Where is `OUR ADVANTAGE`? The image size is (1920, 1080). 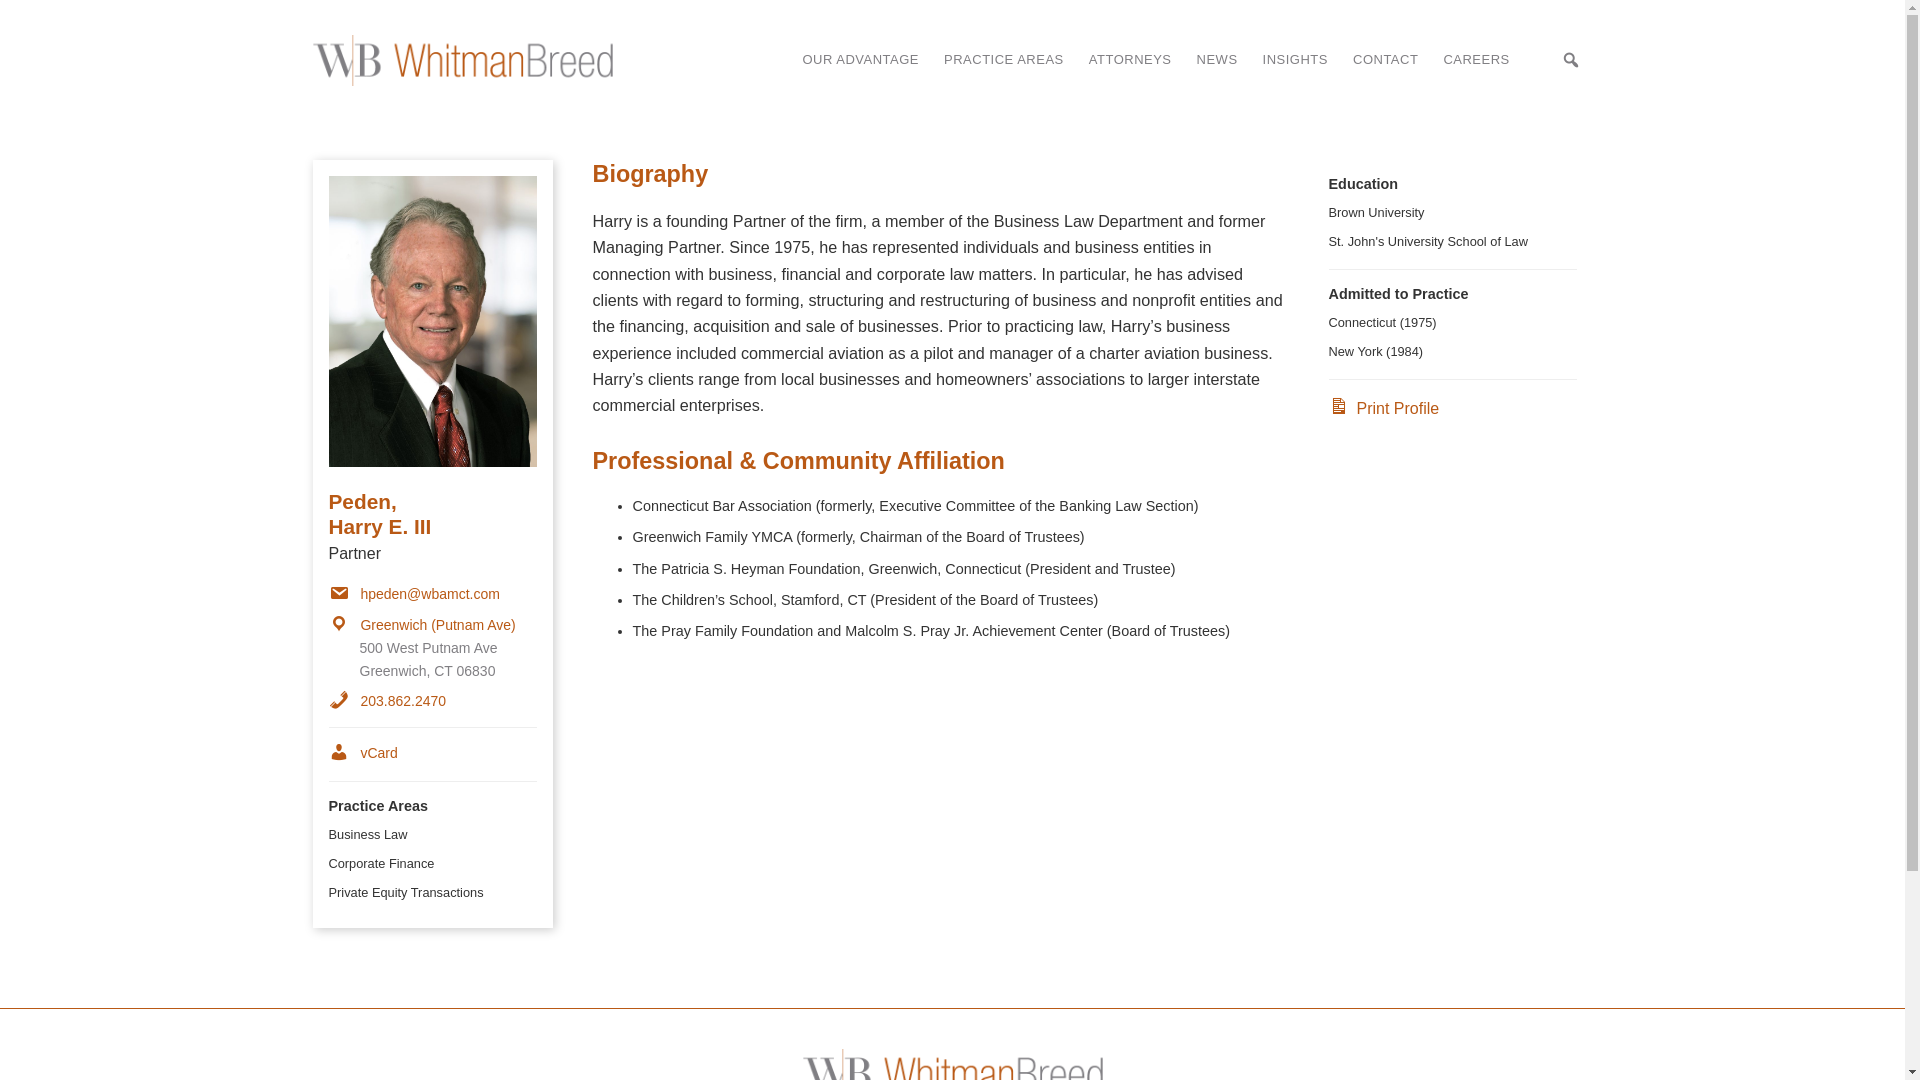 OUR ADVANTAGE is located at coordinates (860, 60).